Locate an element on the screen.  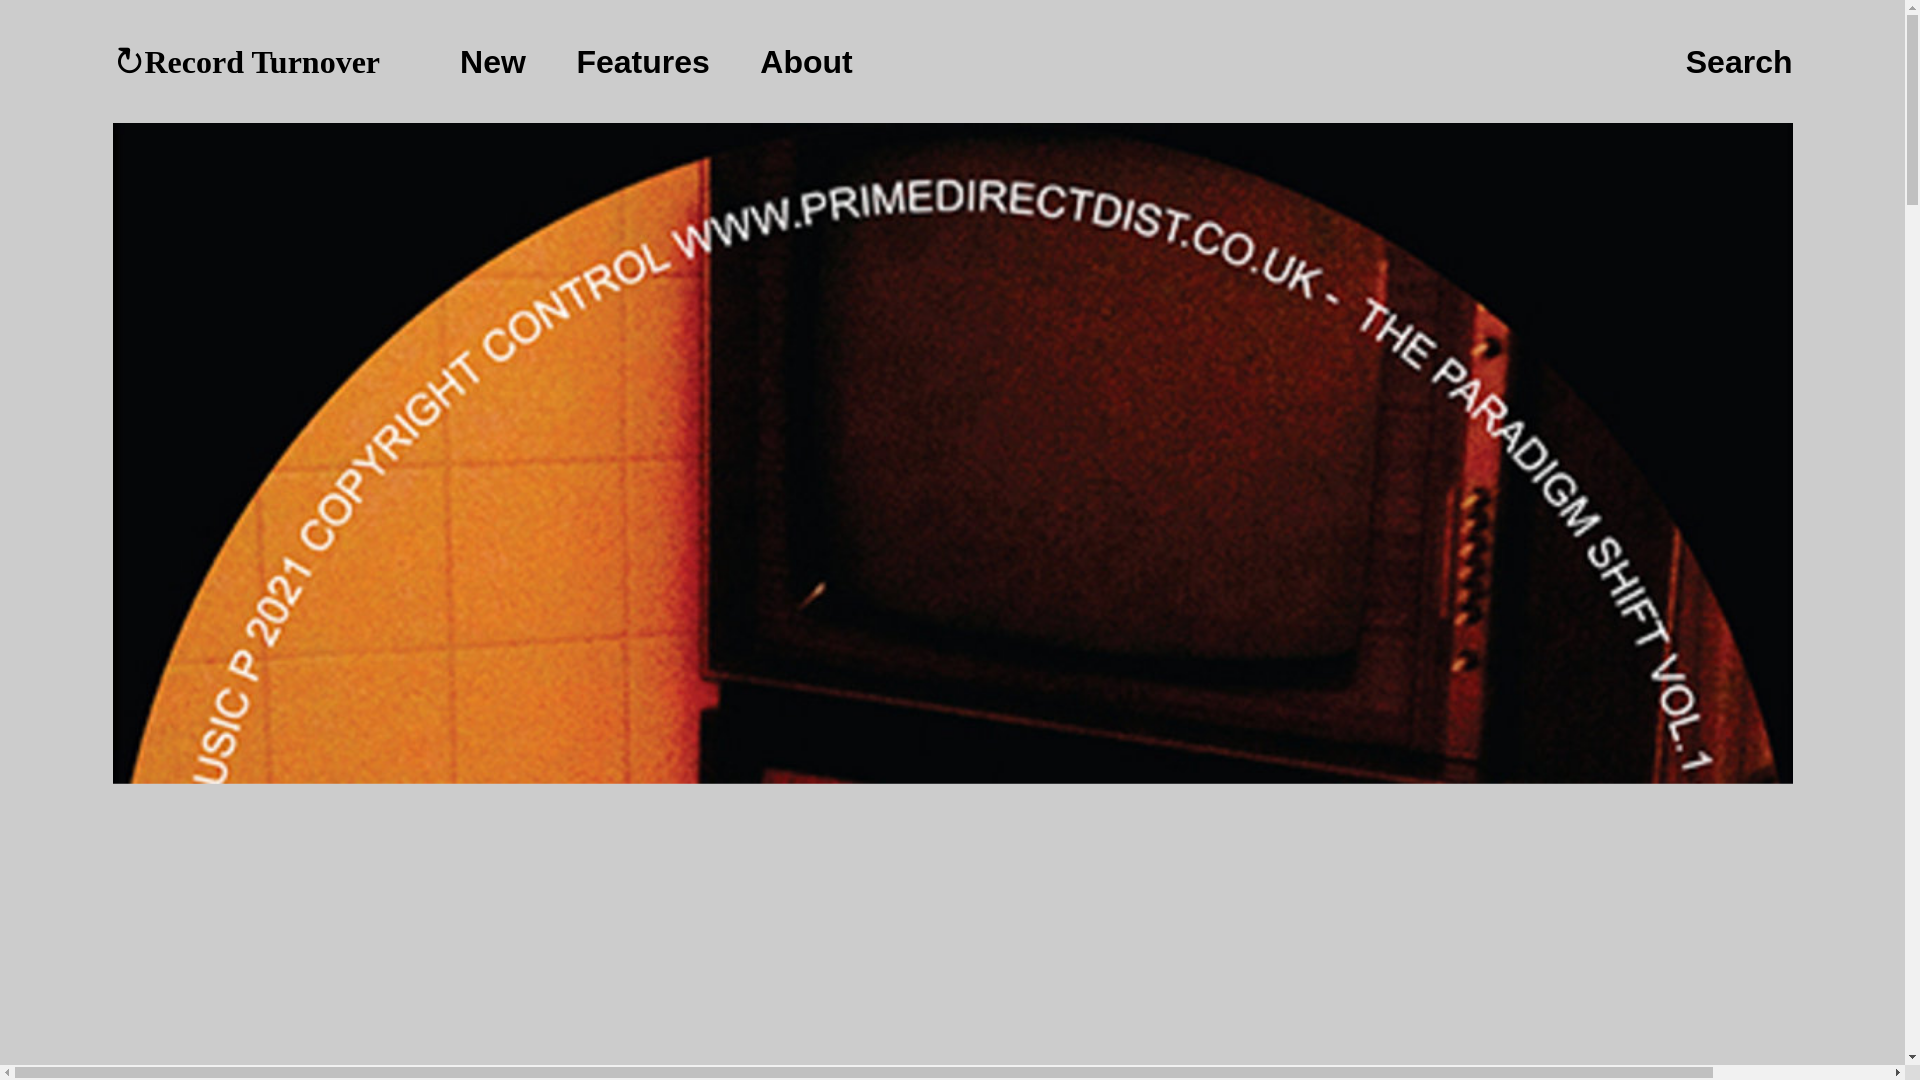
Features is located at coordinates (652, 62).